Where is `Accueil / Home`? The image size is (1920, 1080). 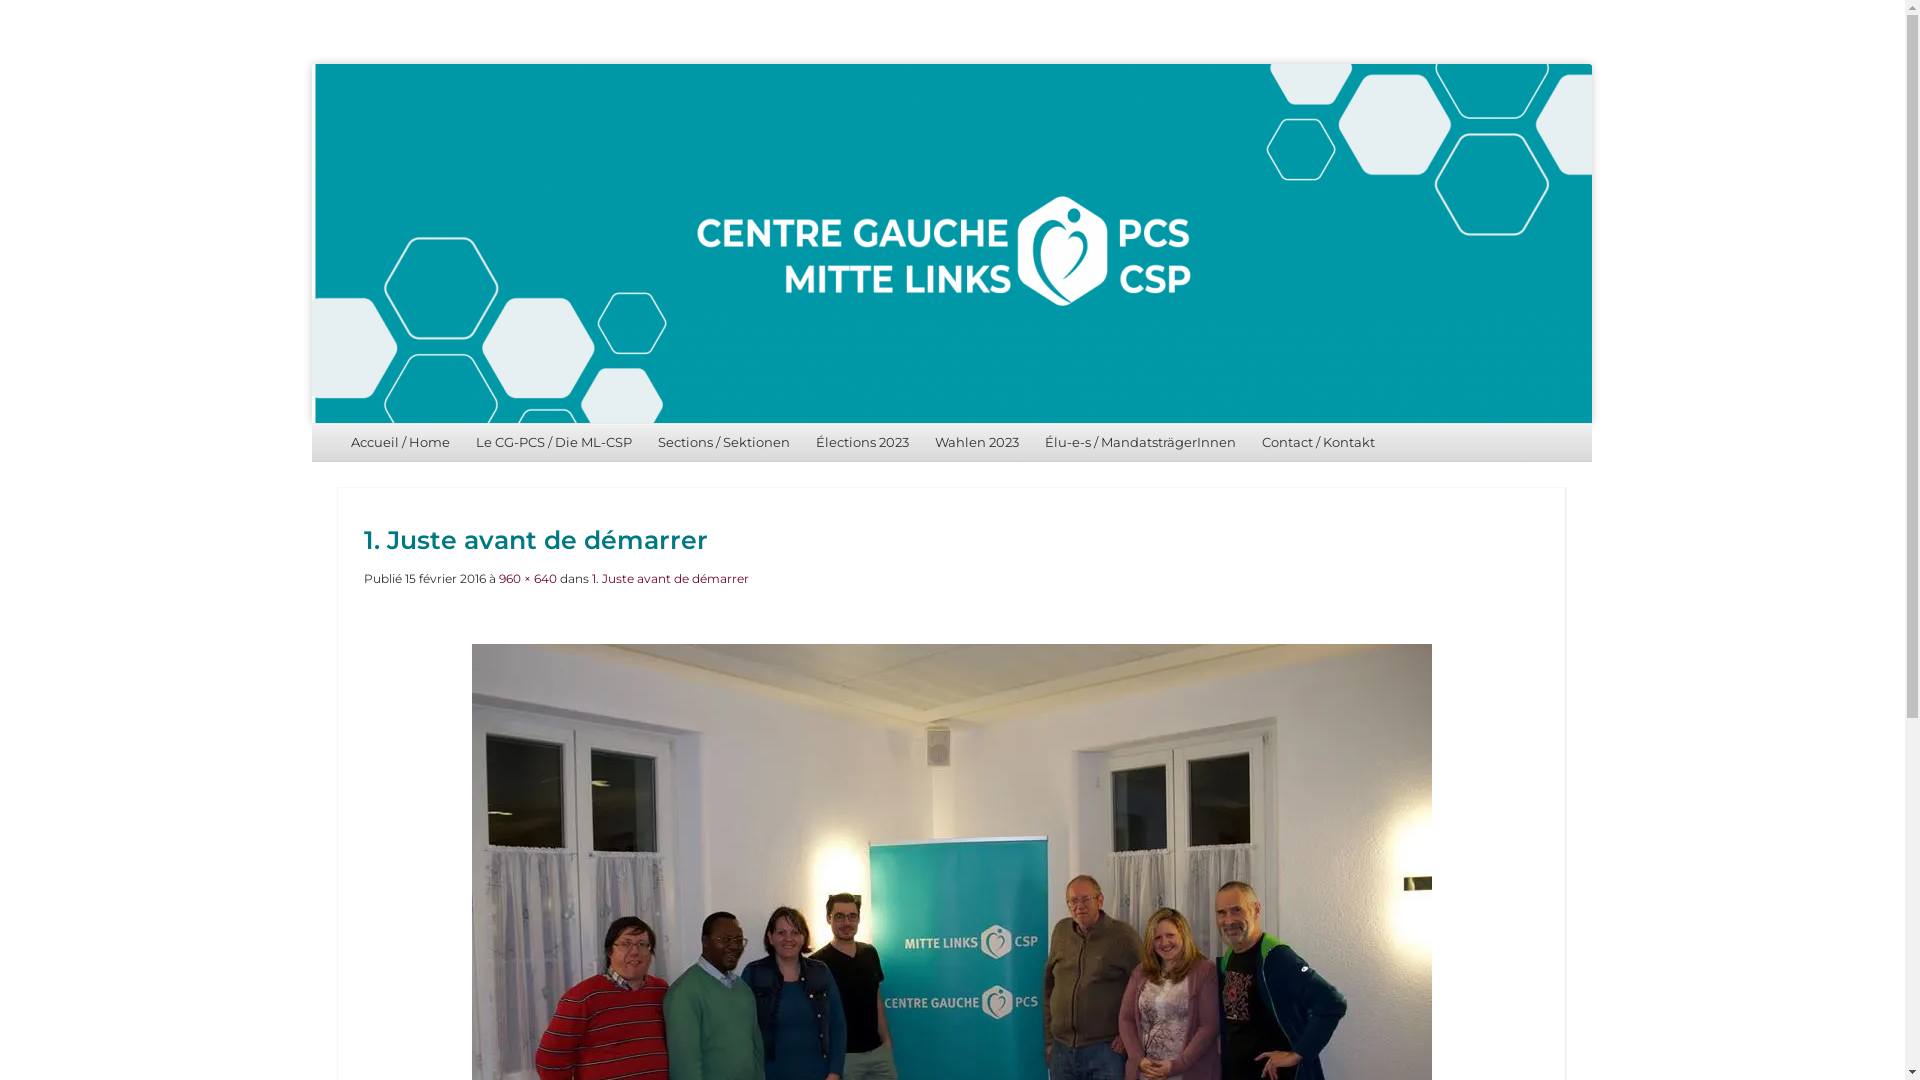
Accueil / Home is located at coordinates (400, 442).